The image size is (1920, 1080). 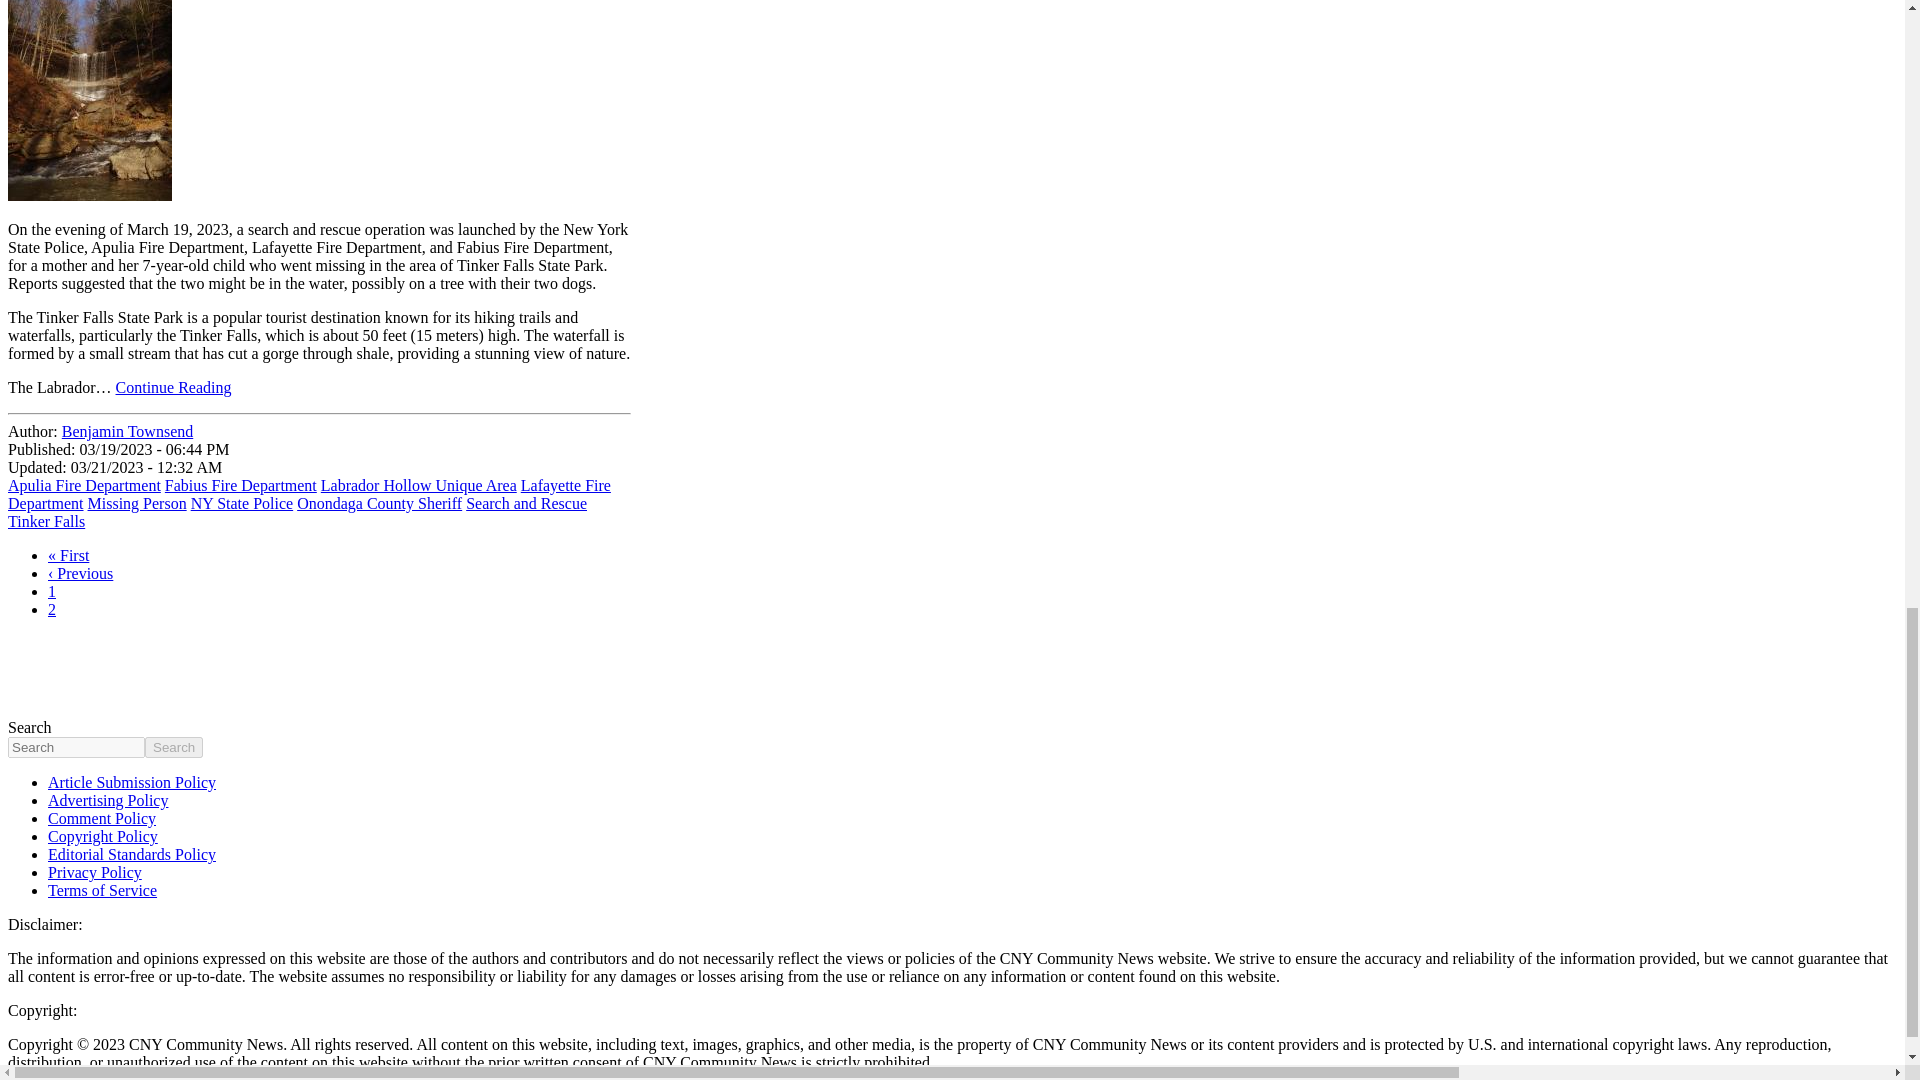 What do you see at coordinates (418, 485) in the screenshot?
I see `Labrador Hollow Unique Area` at bounding box center [418, 485].